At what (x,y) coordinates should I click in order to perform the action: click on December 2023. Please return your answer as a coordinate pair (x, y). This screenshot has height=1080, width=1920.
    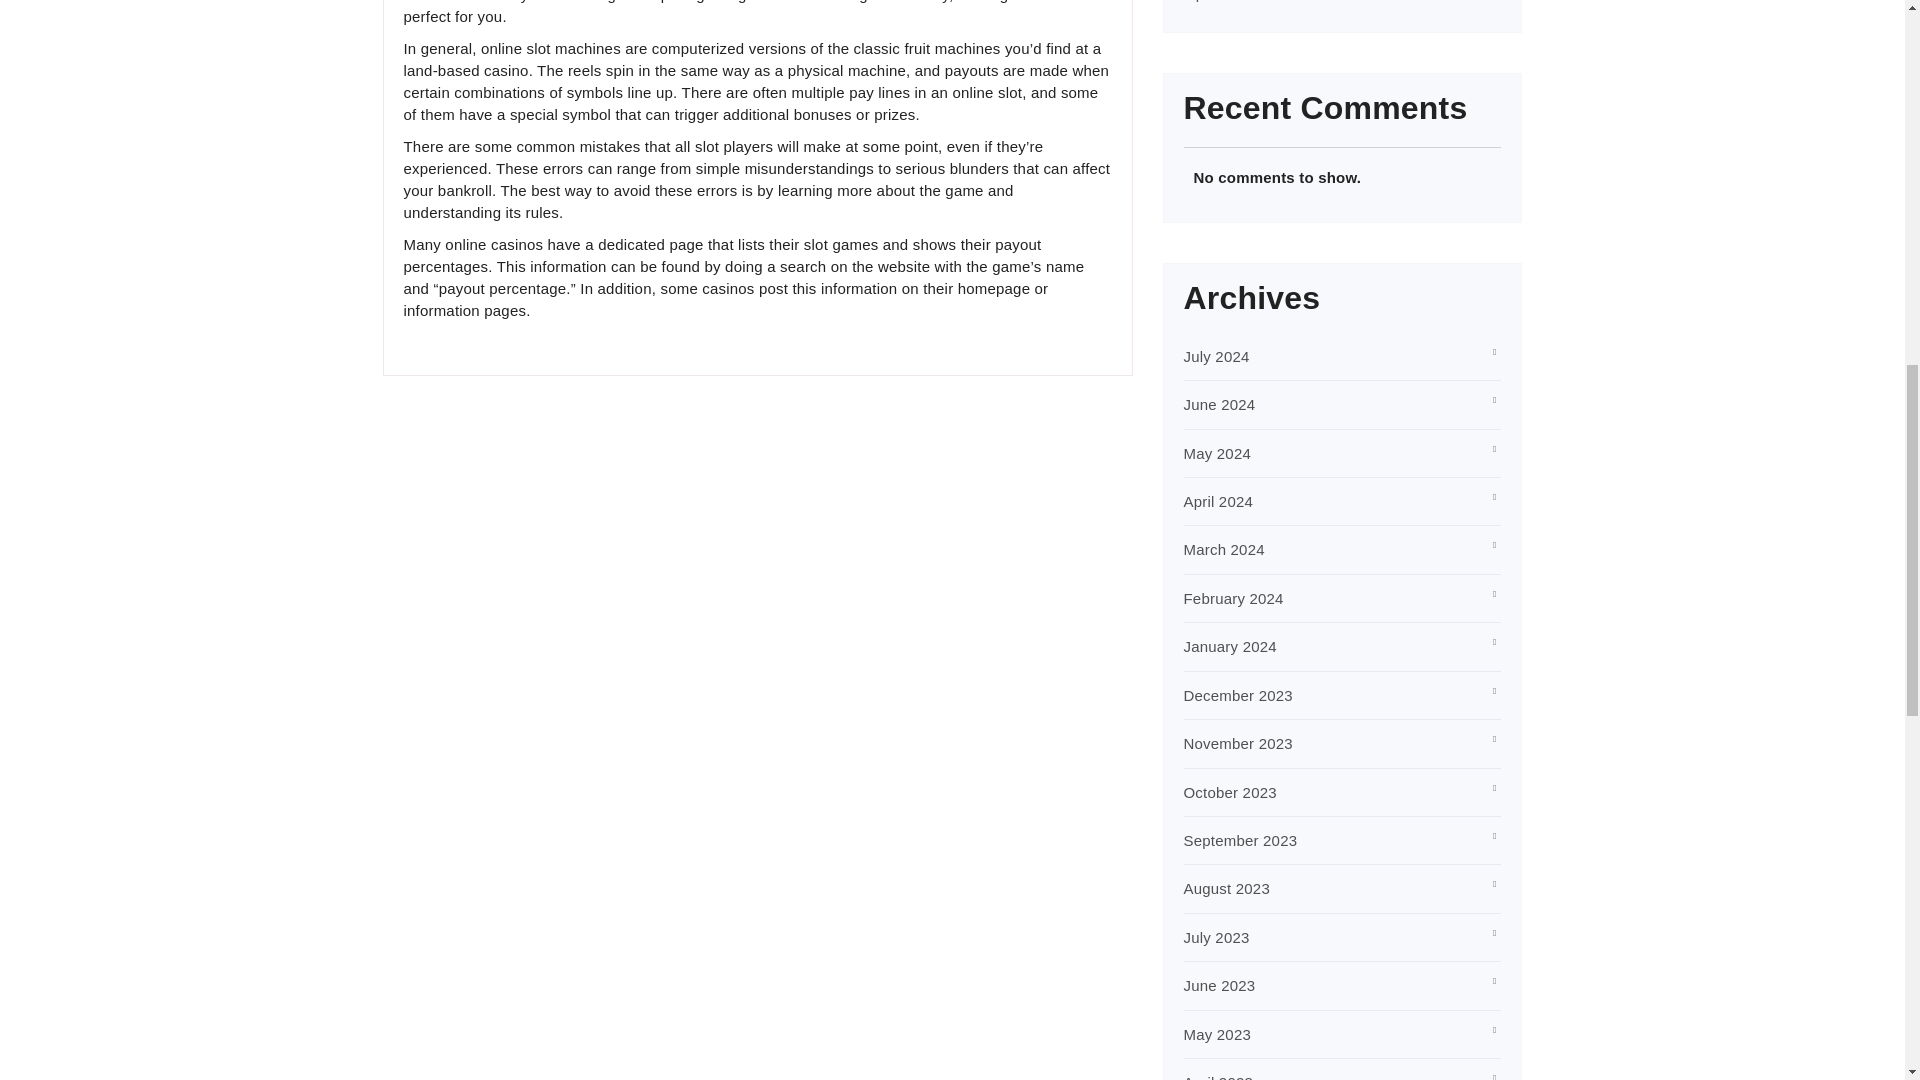
    Looking at the image, I should click on (1238, 695).